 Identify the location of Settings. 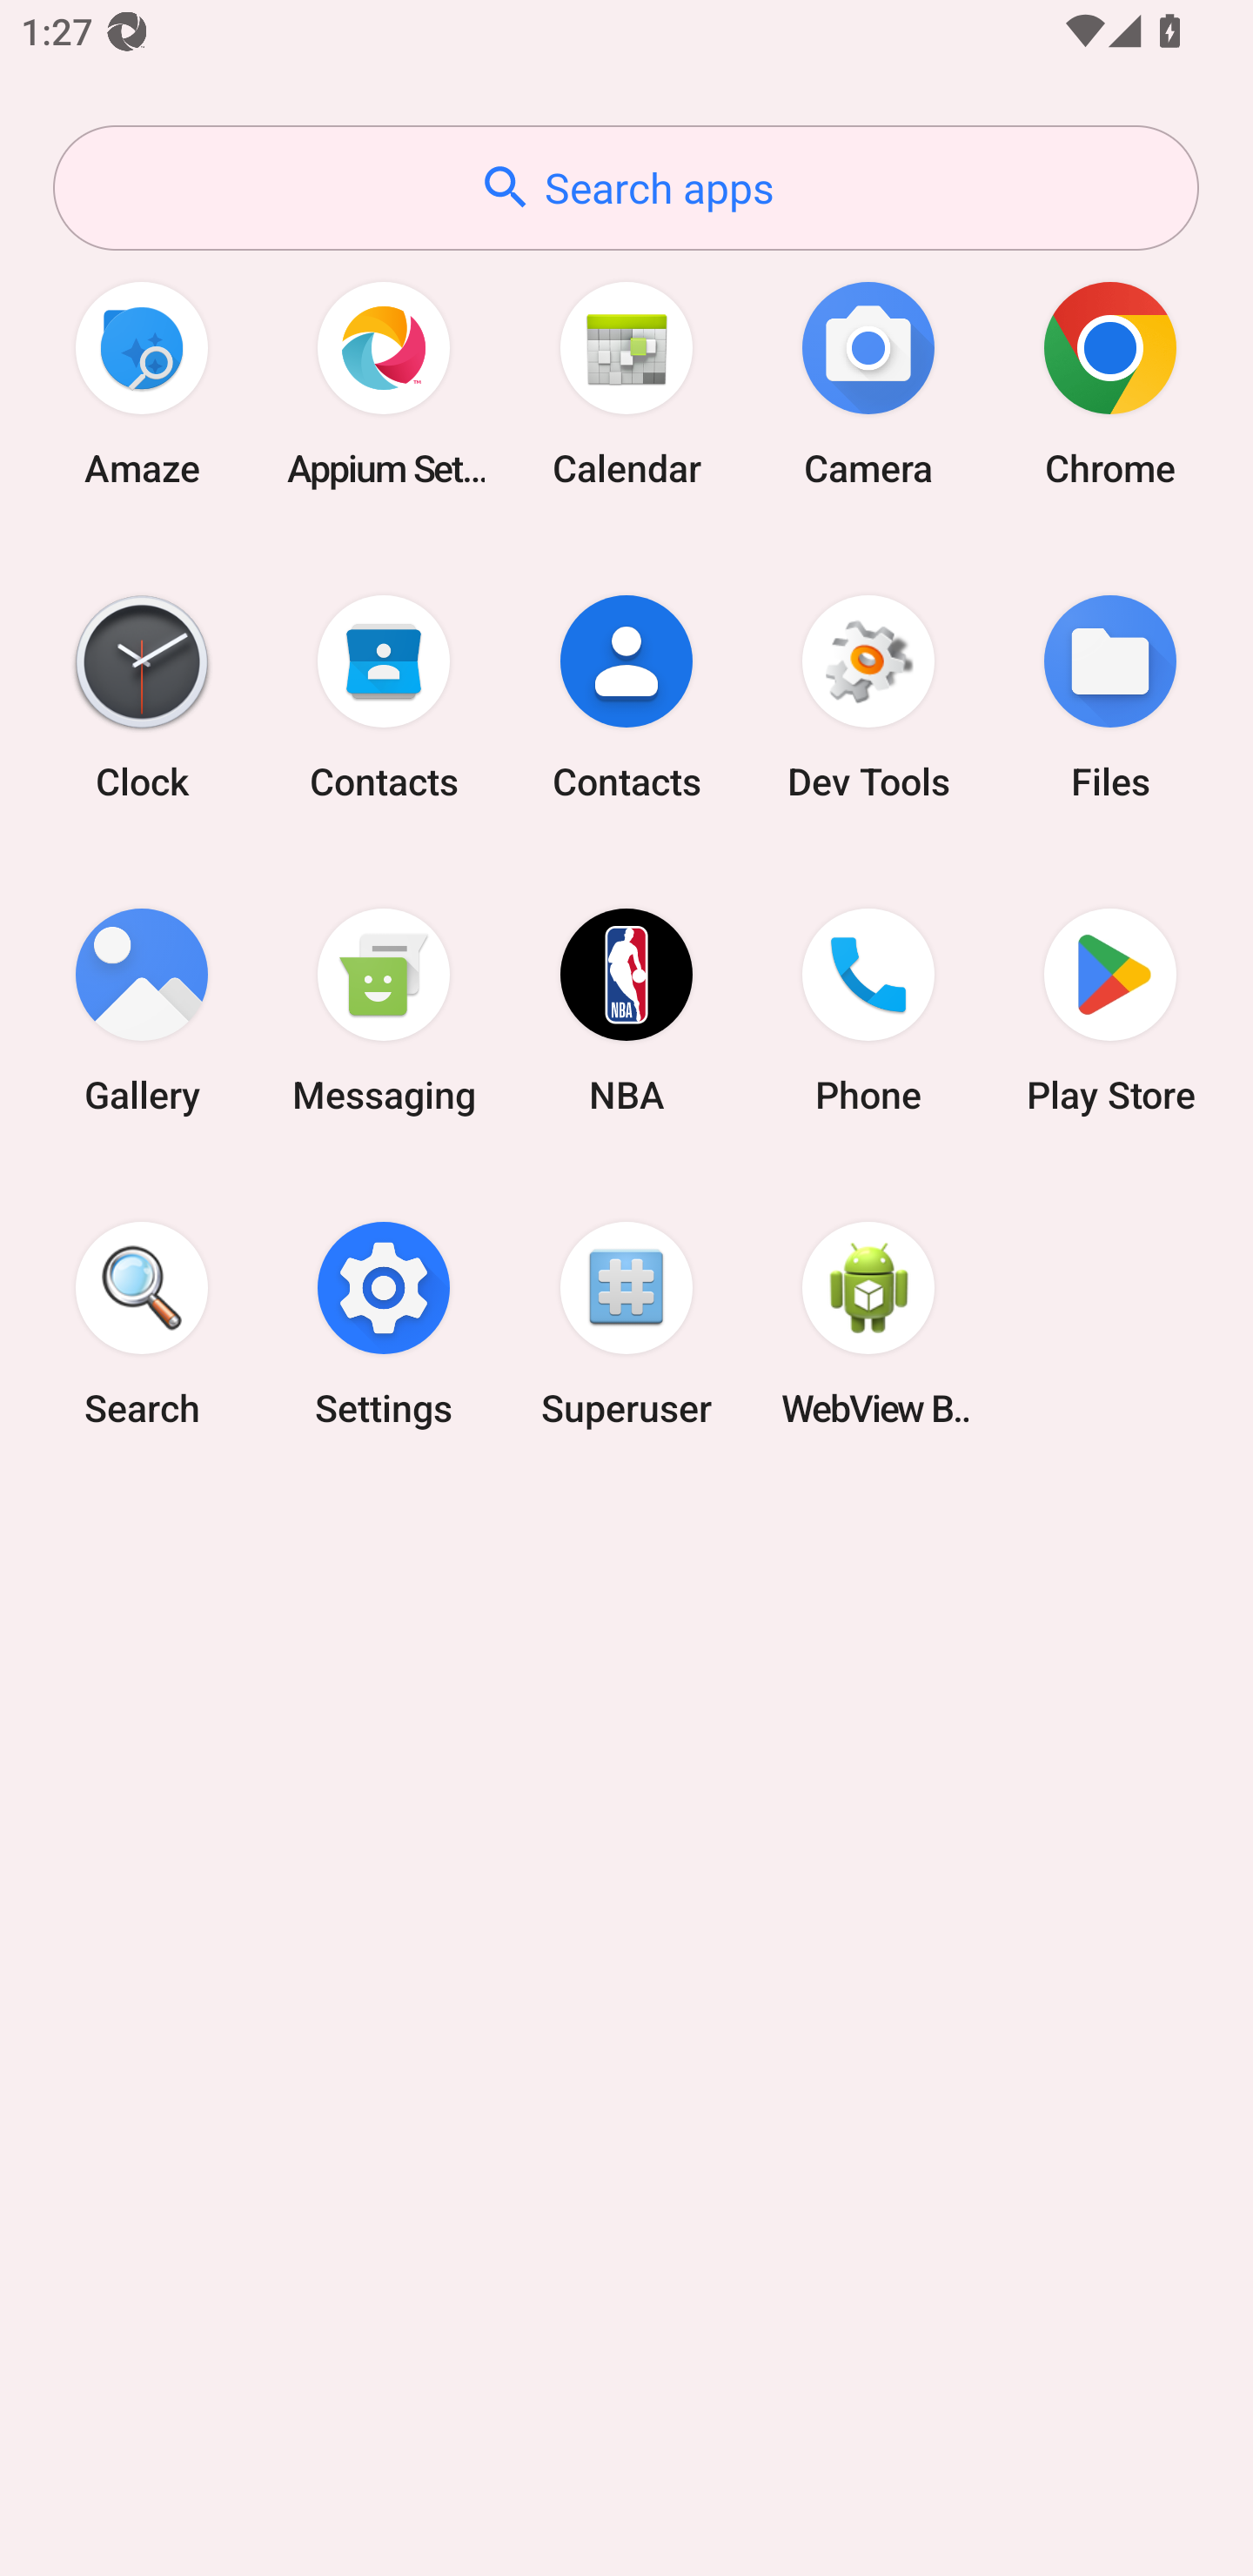
(384, 1323).